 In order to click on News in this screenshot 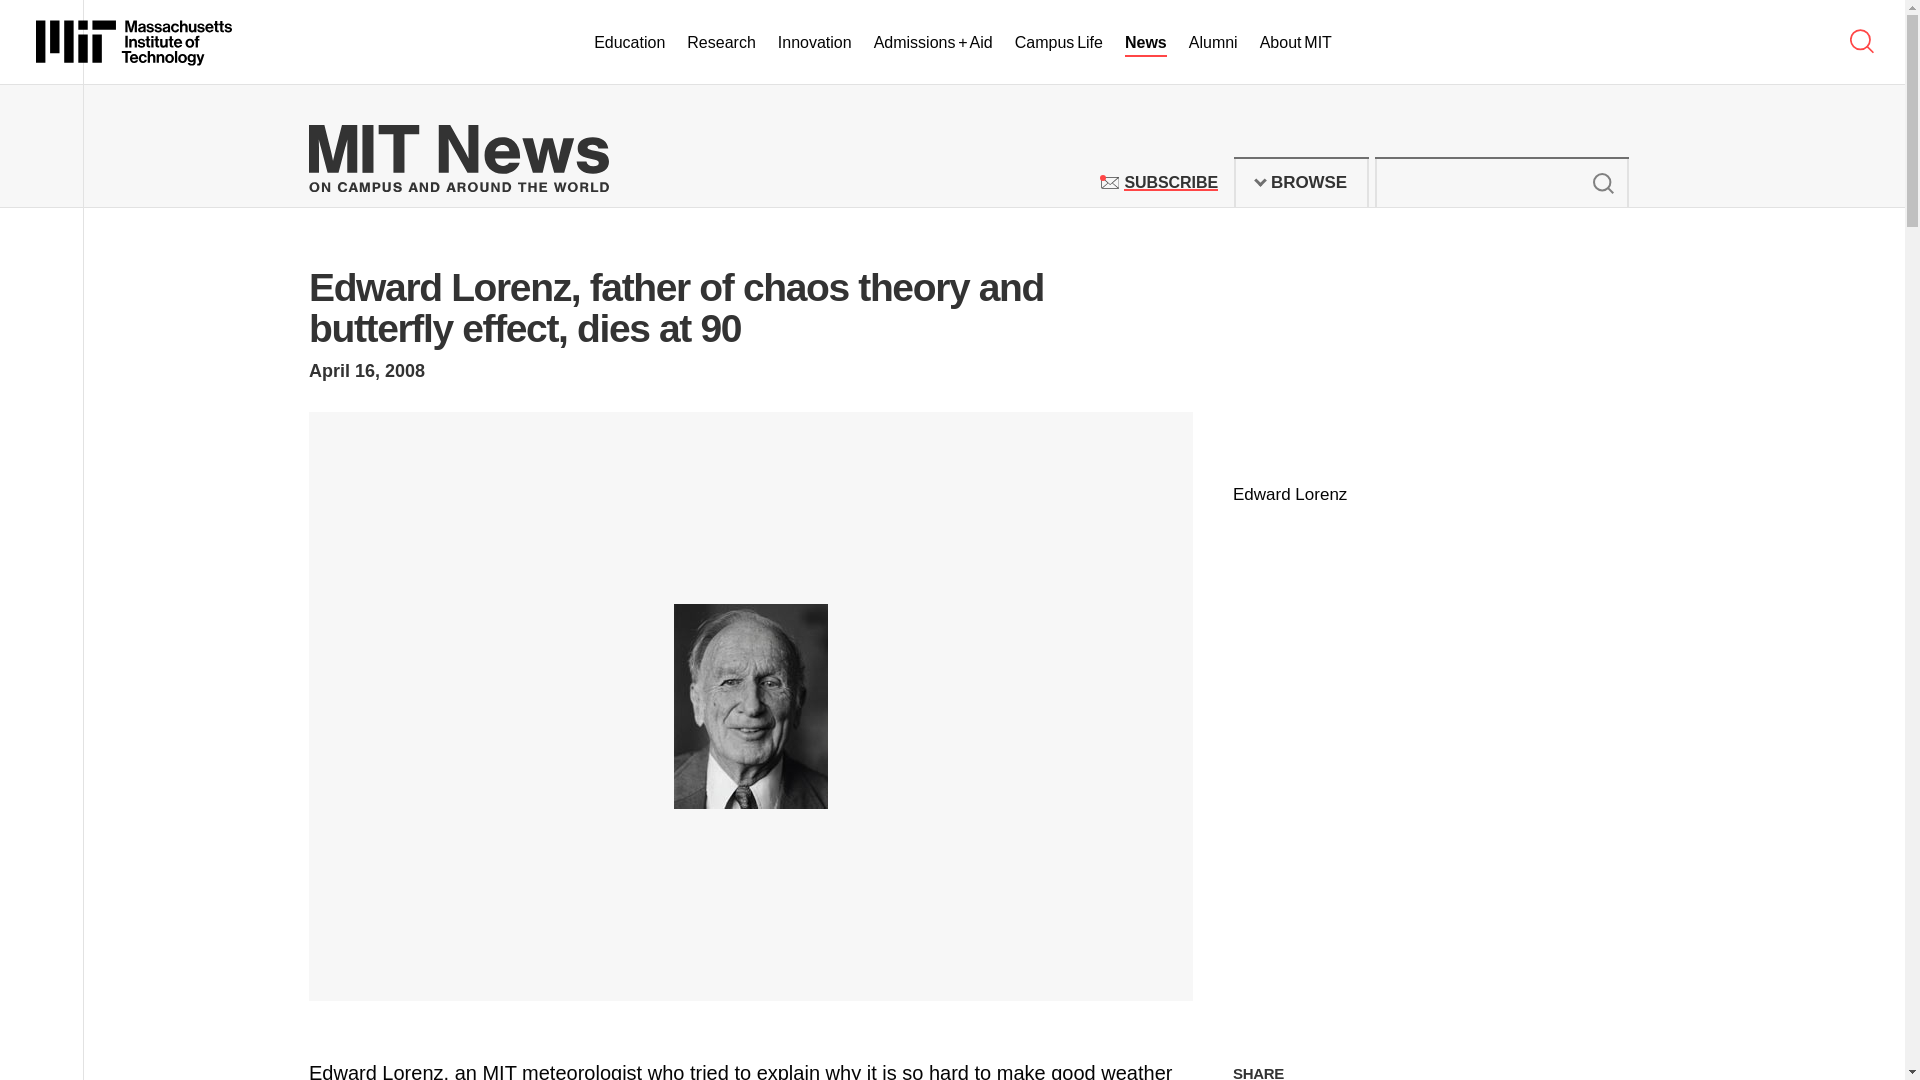, I will do `click(1170, 182)`.